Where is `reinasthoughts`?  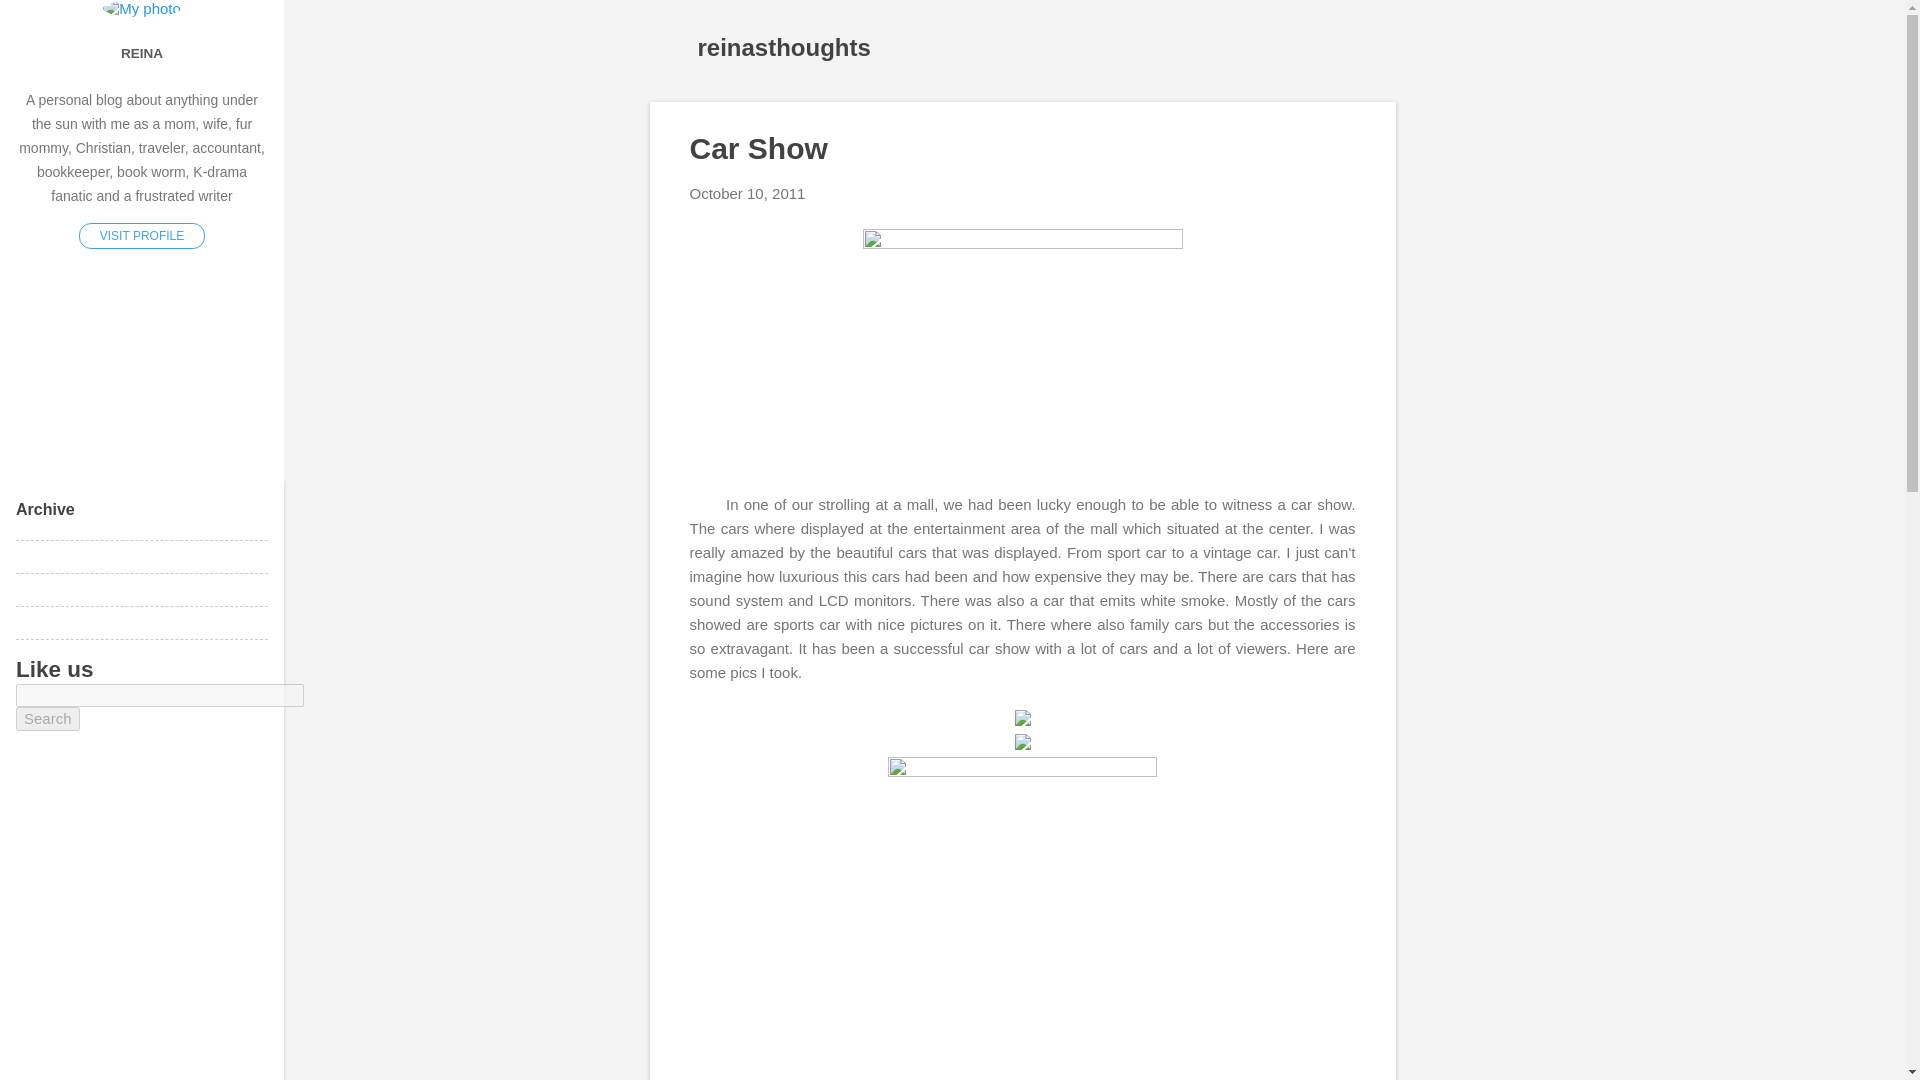 reinasthoughts is located at coordinates (784, 46).